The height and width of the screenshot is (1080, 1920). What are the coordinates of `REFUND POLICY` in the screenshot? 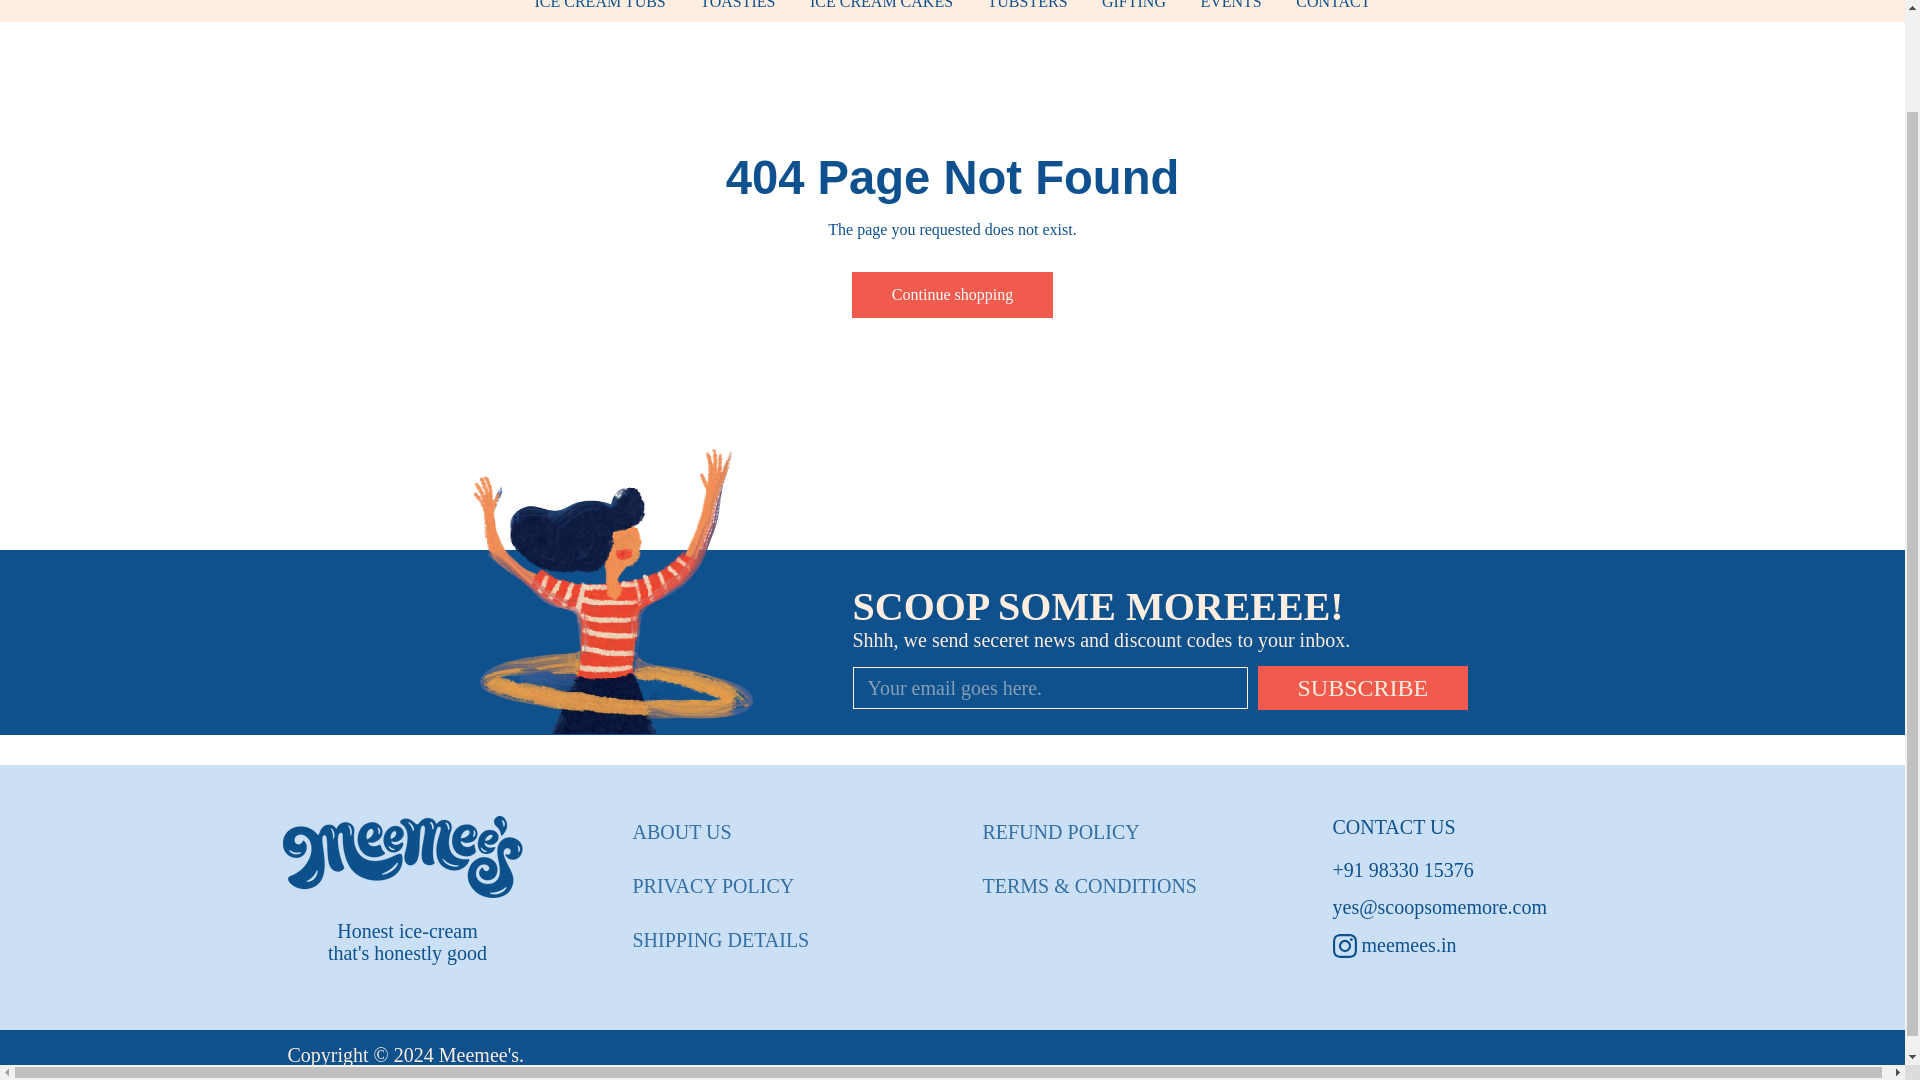 It's located at (1060, 832).